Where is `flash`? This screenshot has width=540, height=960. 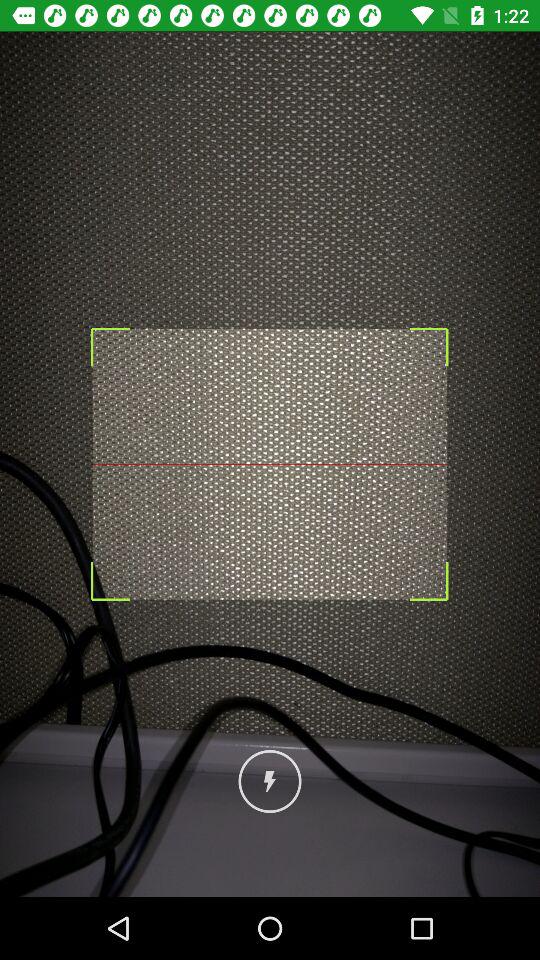 flash is located at coordinates (270, 782).